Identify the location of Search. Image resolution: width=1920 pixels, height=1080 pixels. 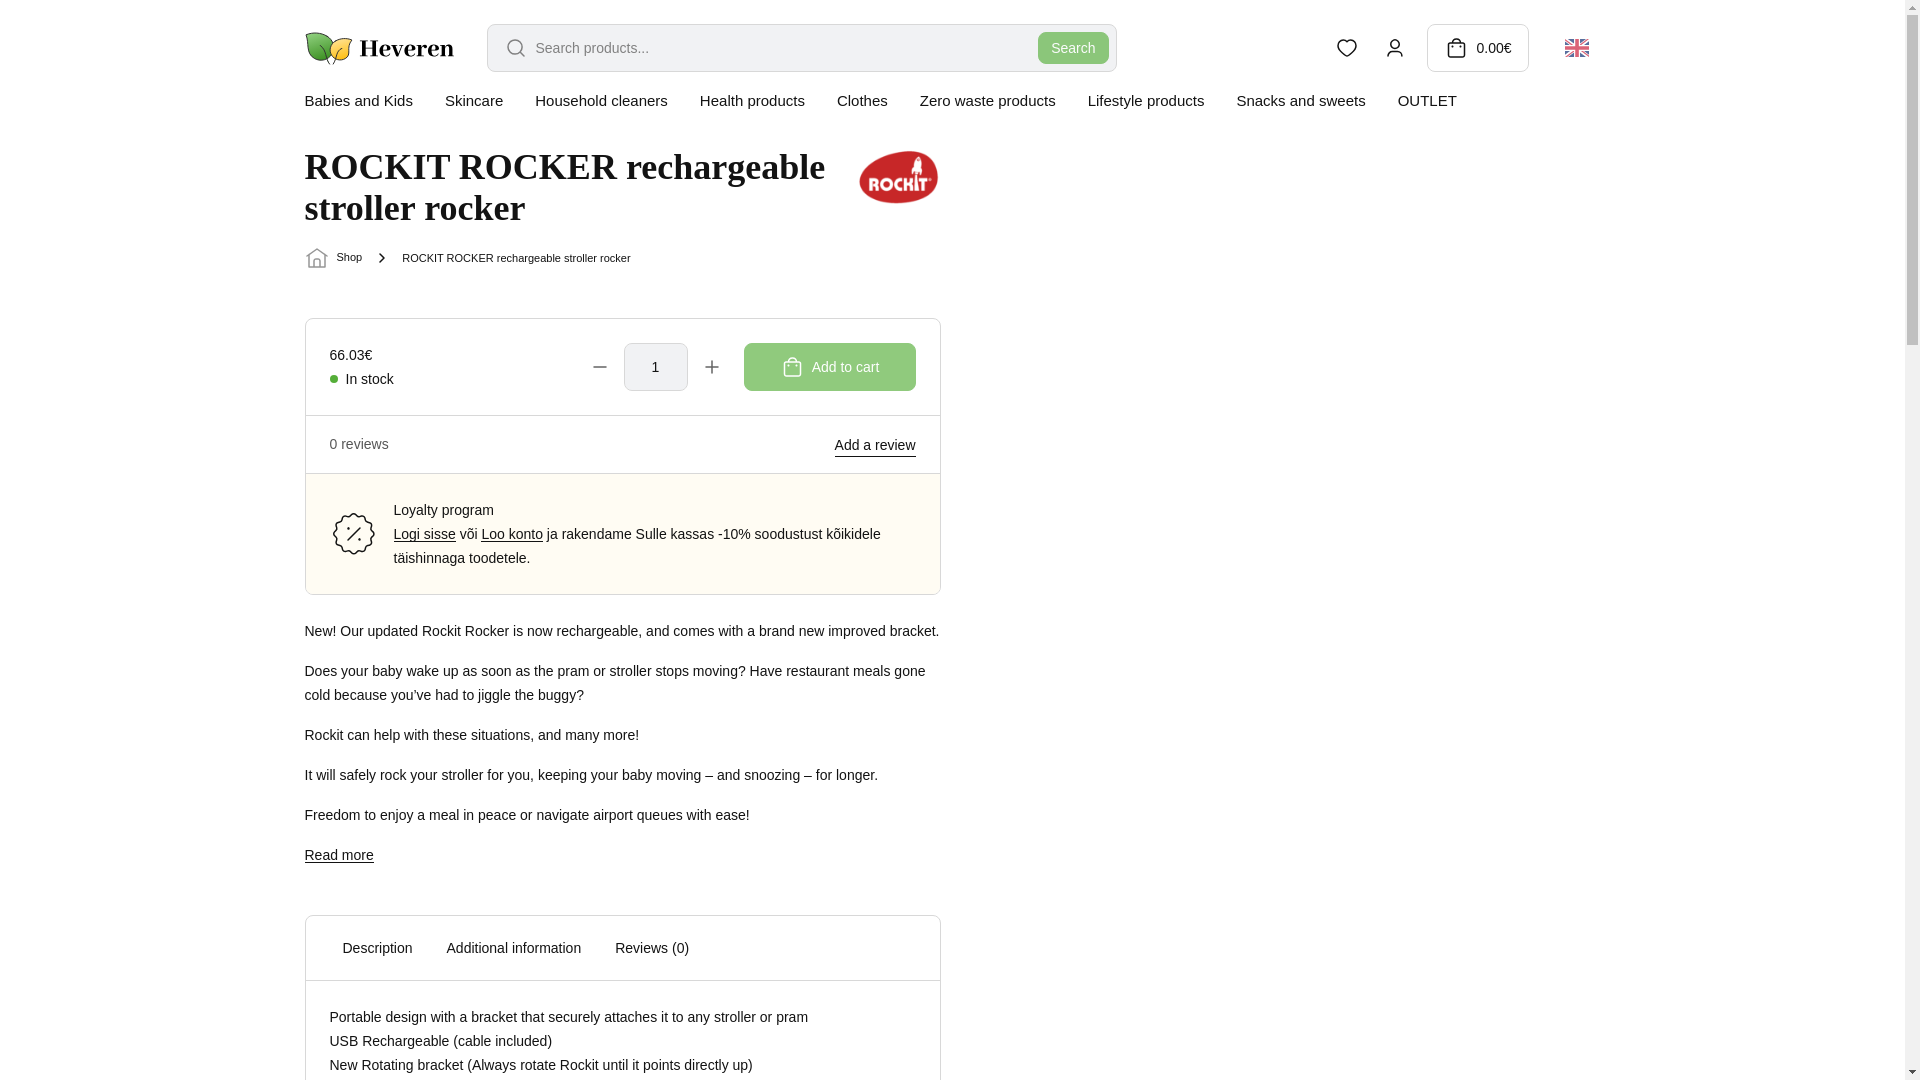
(1072, 48).